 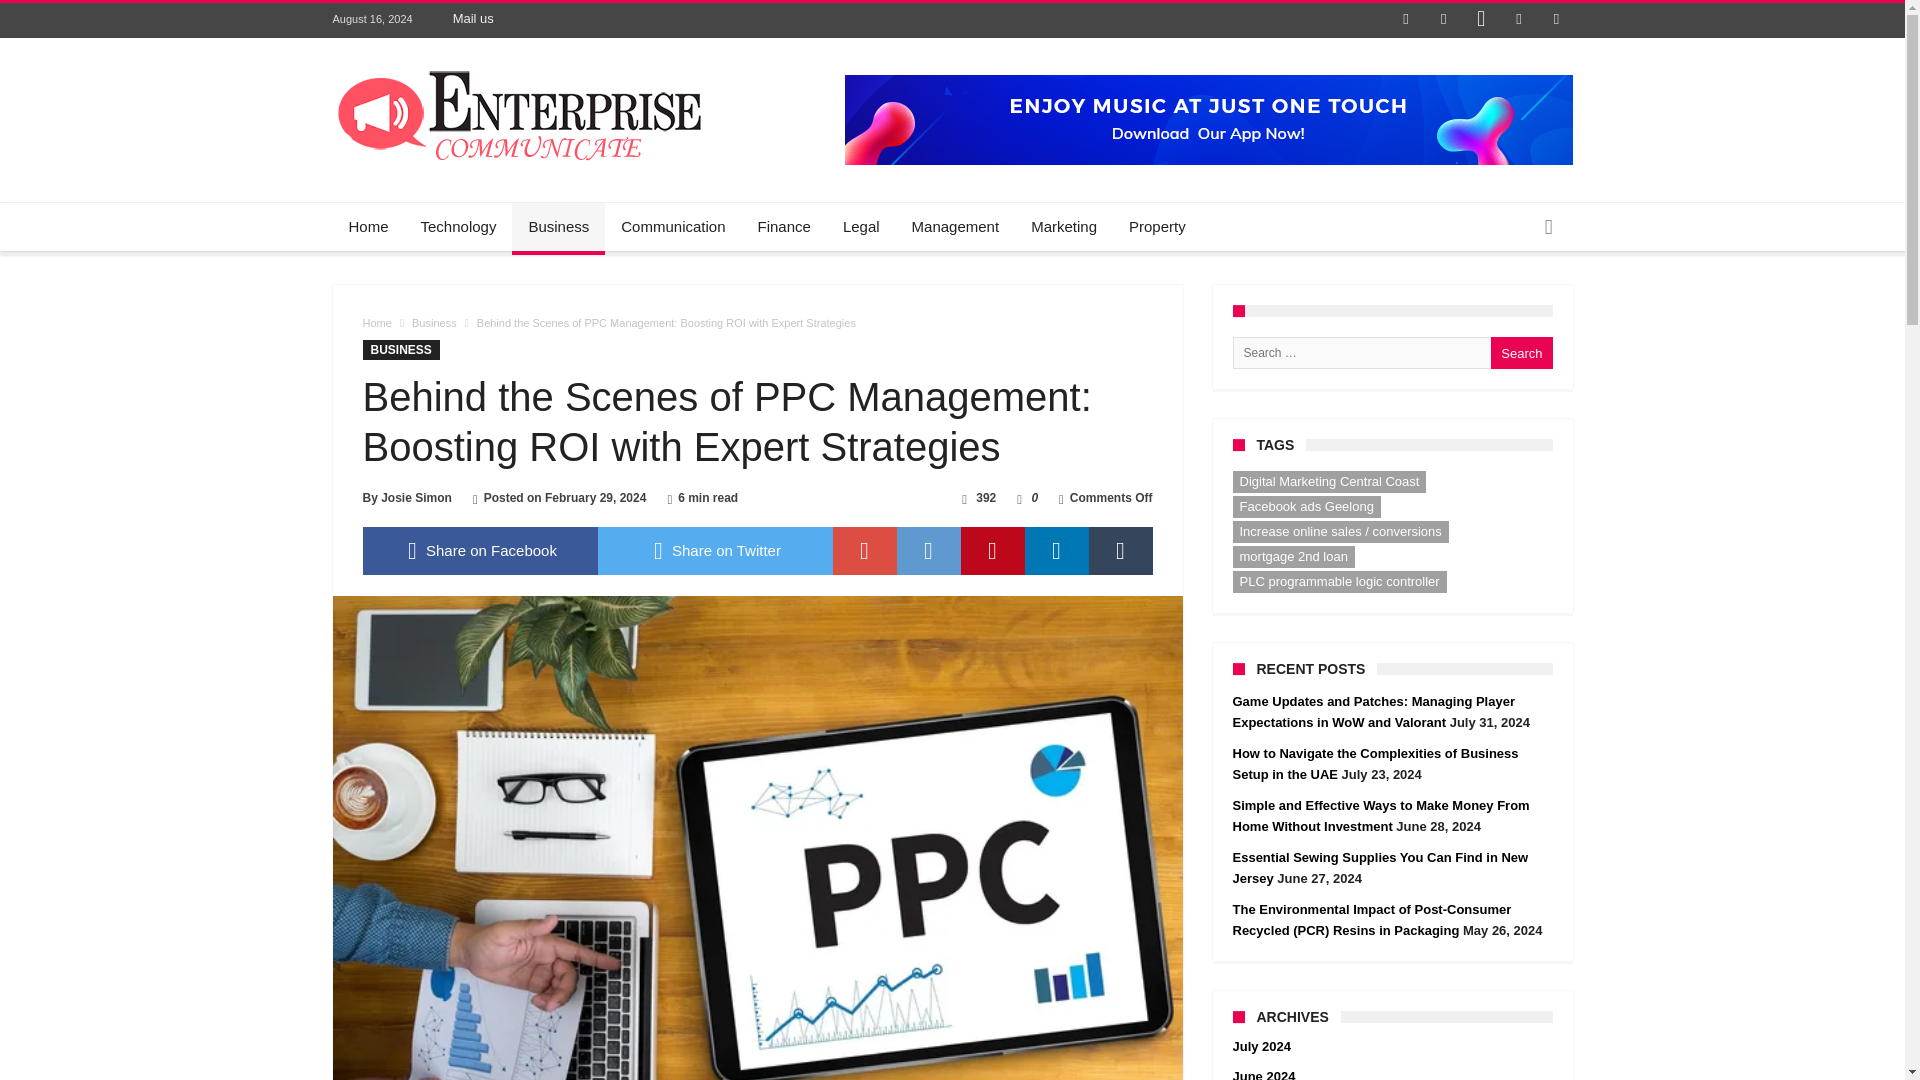 What do you see at coordinates (558, 226) in the screenshot?
I see `Business` at bounding box center [558, 226].